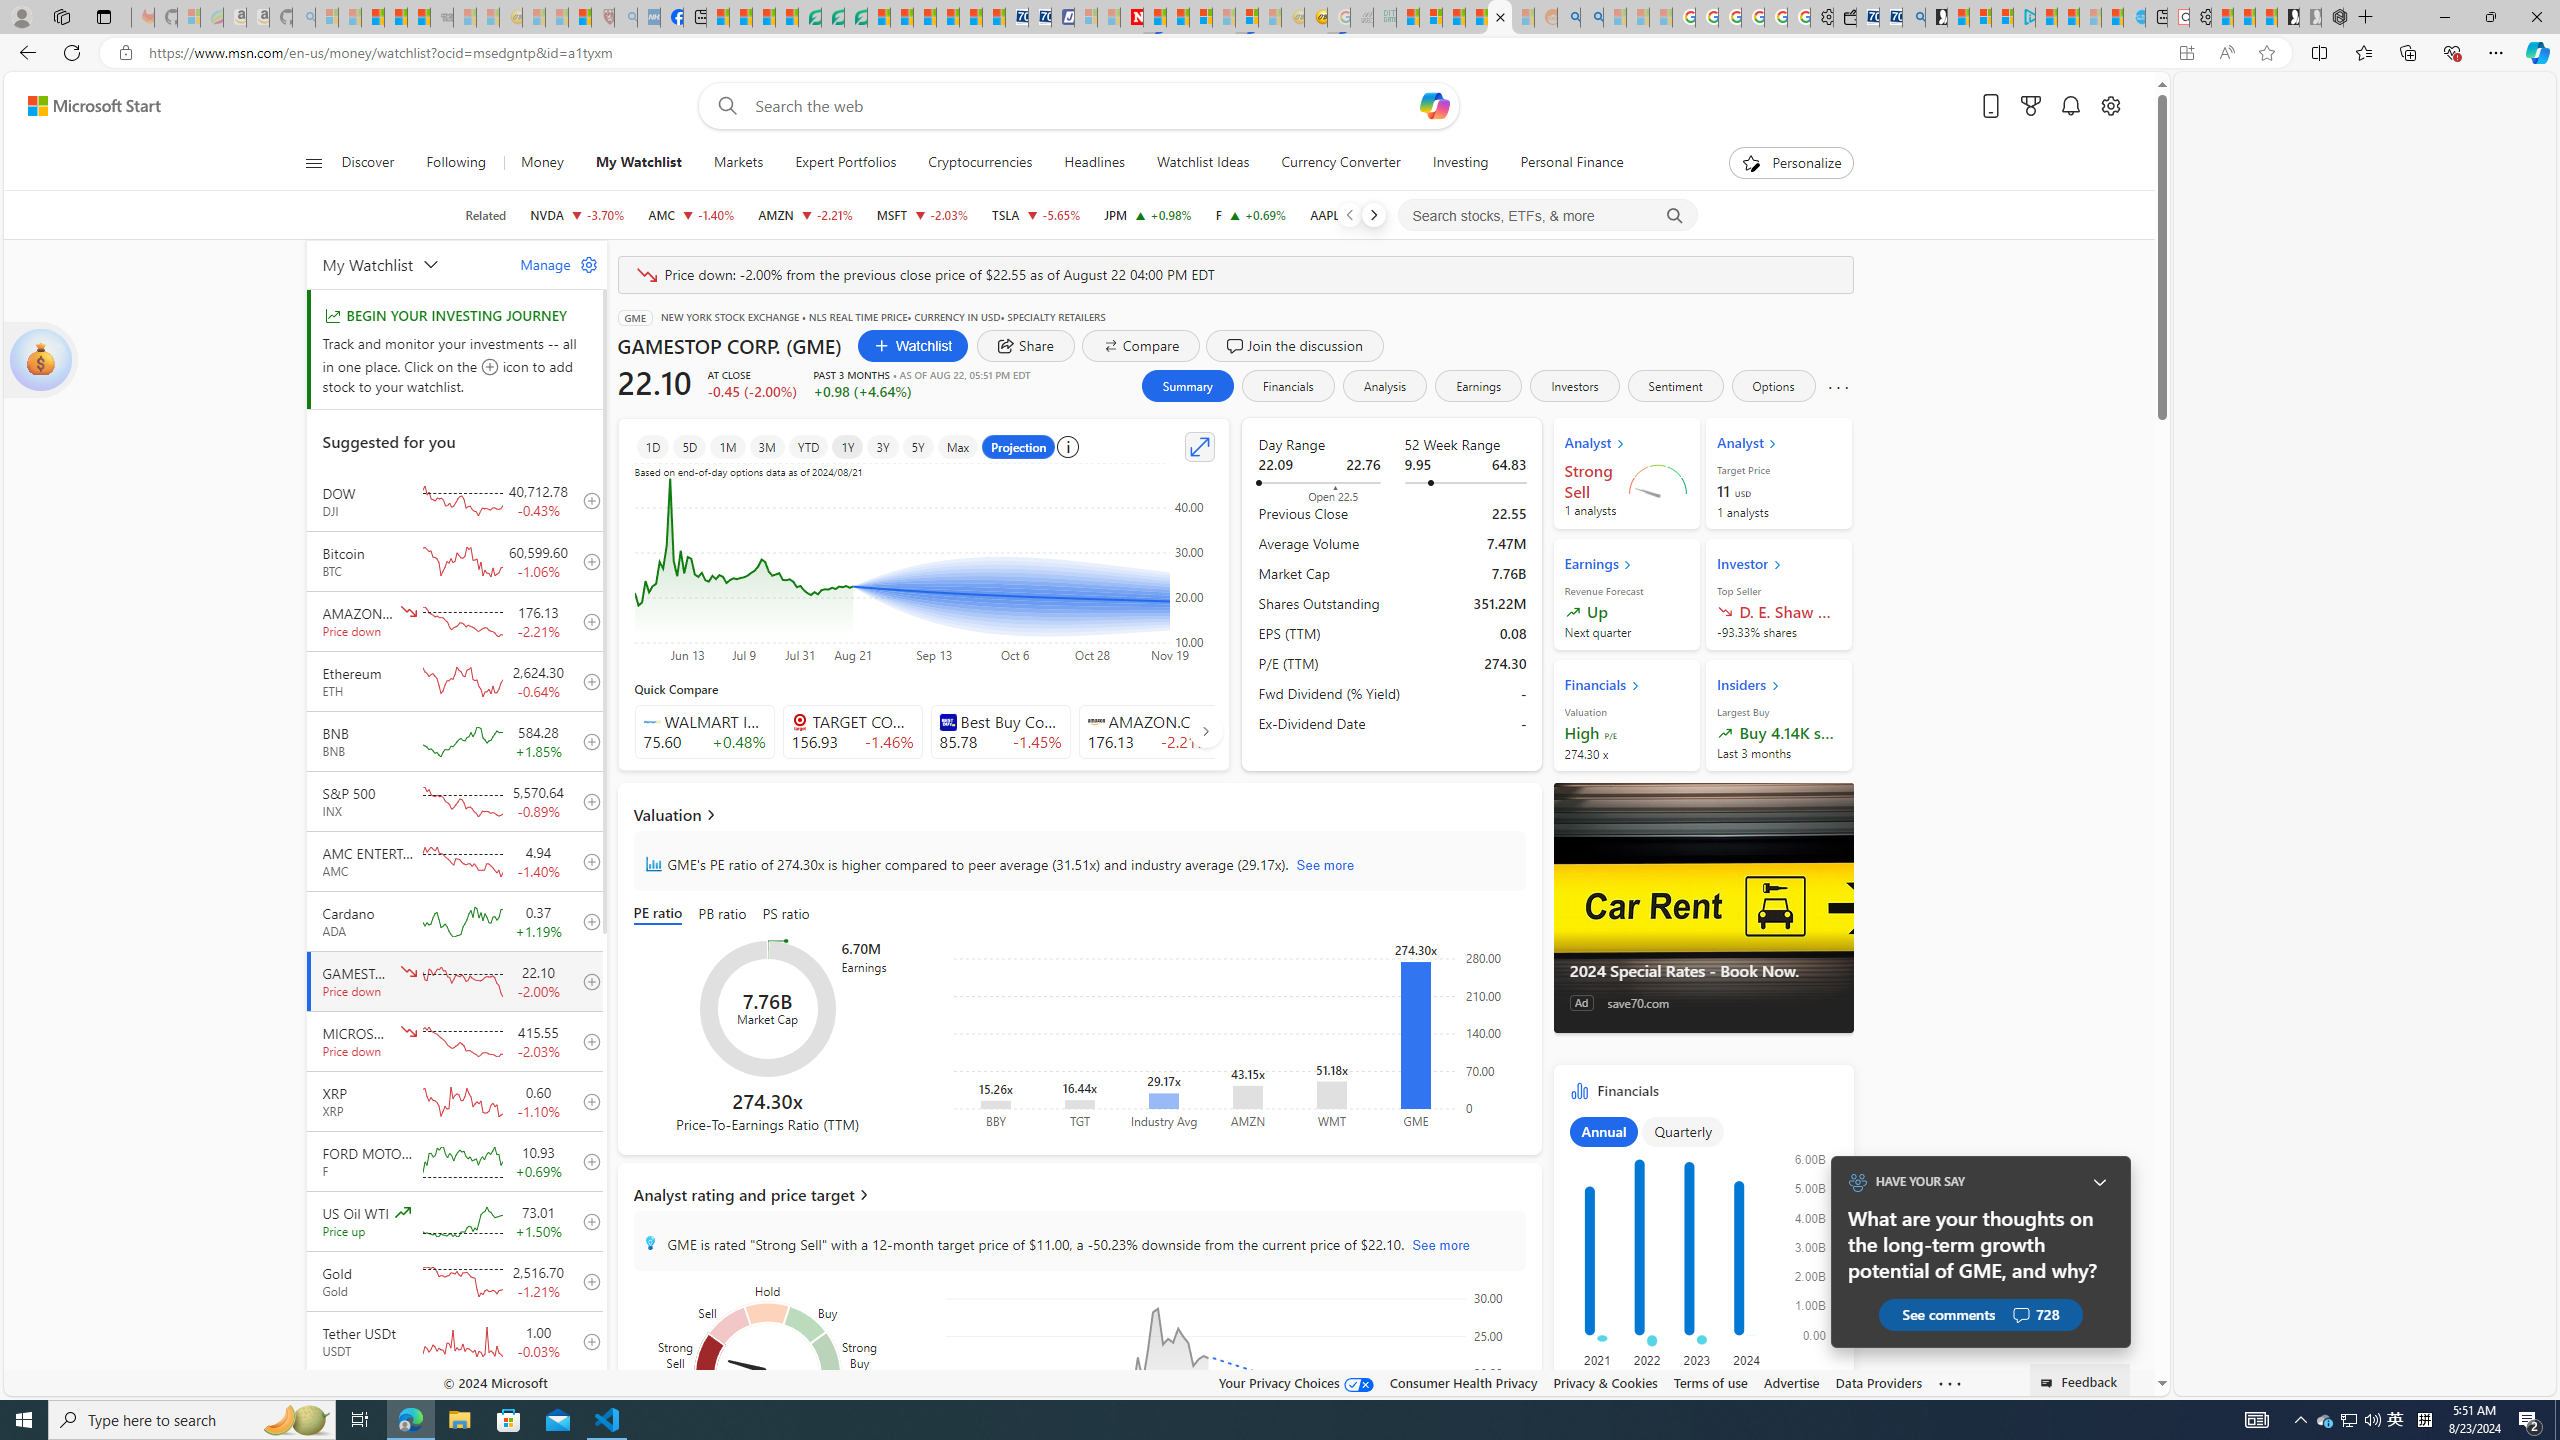 The image size is (2560, 1440). Describe the element at coordinates (409, 264) in the screenshot. I see `My Watchlist` at that location.